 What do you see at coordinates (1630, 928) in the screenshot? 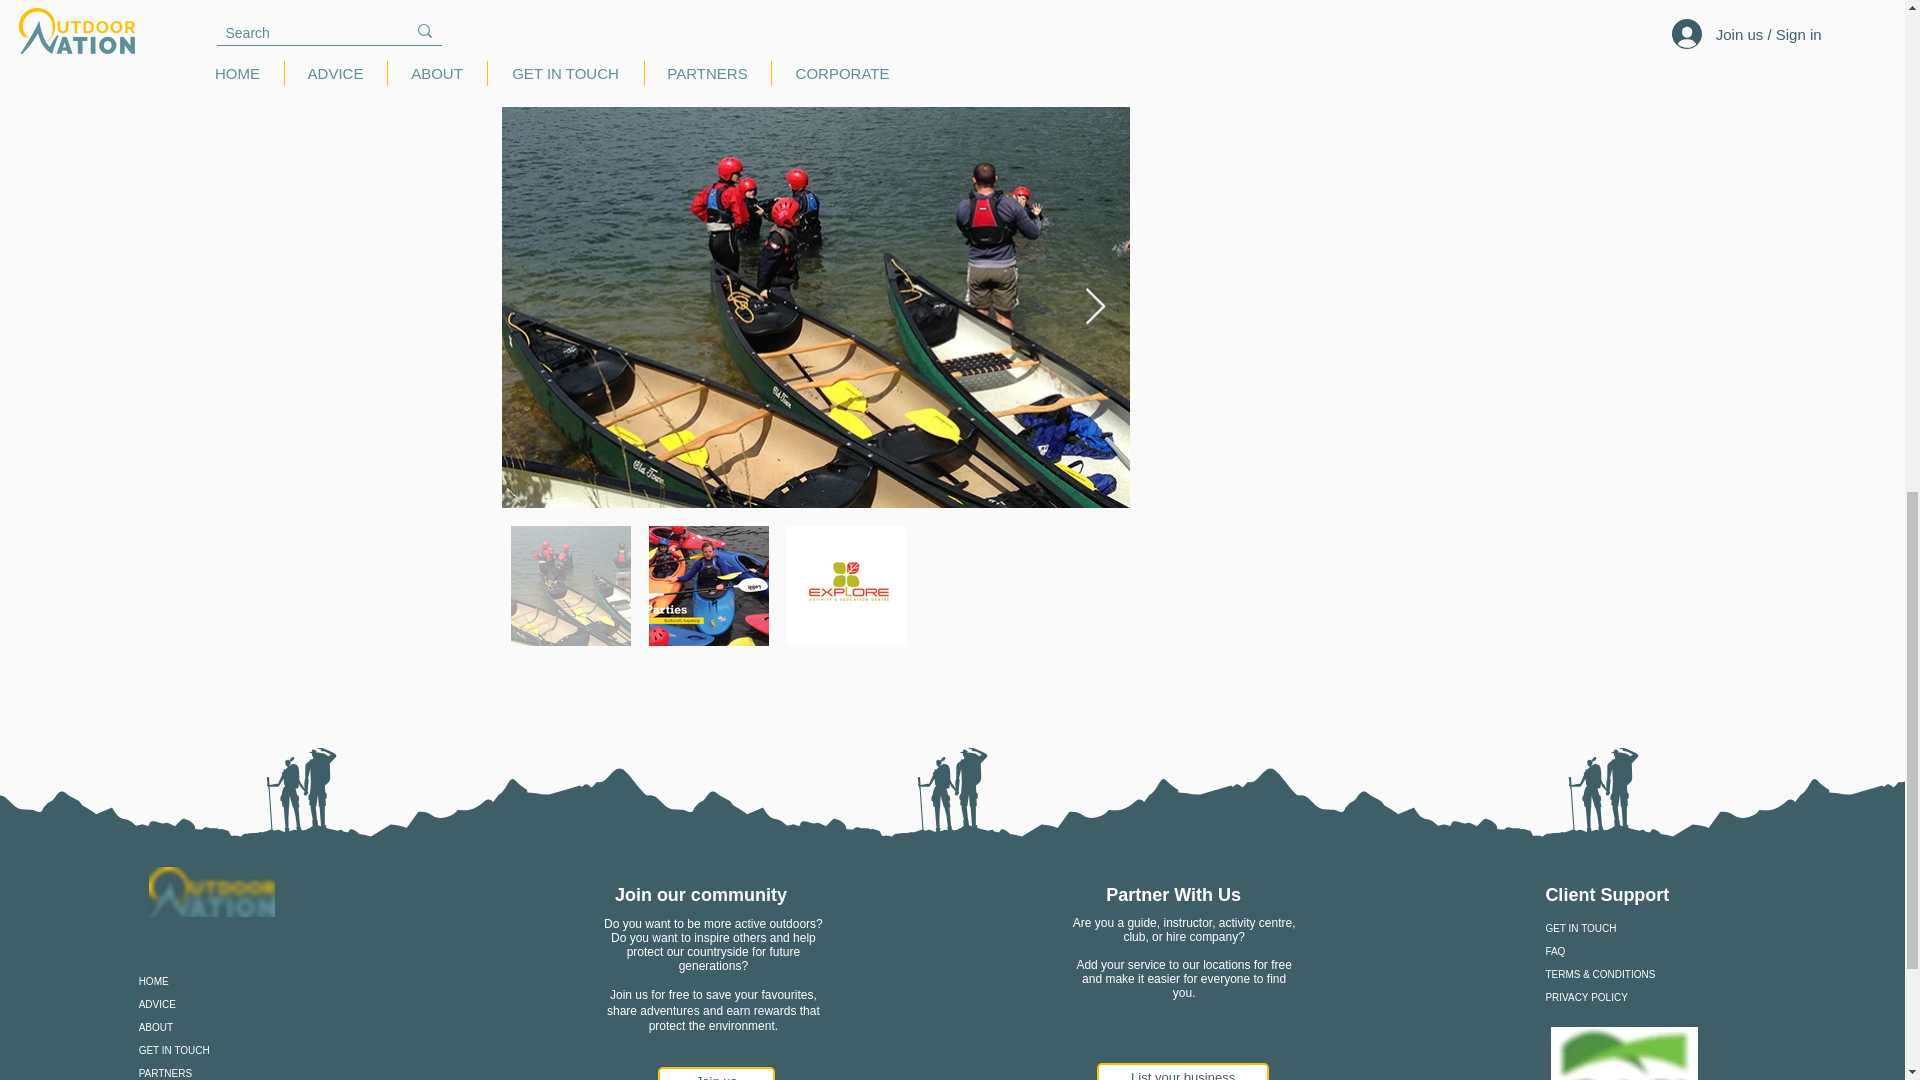
I see `GET IN TOUCH` at bounding box center [1630, 928].